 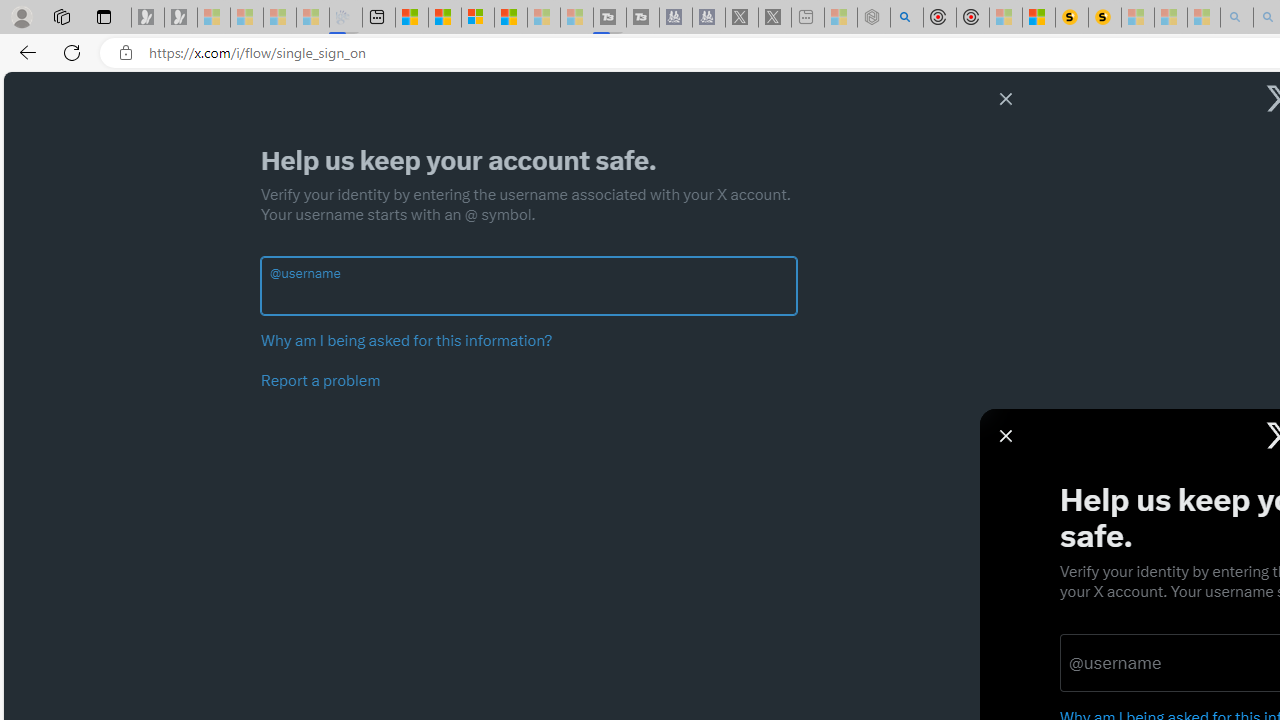 I want to click on New tab - Sleeping, so click(x=808, y=18).